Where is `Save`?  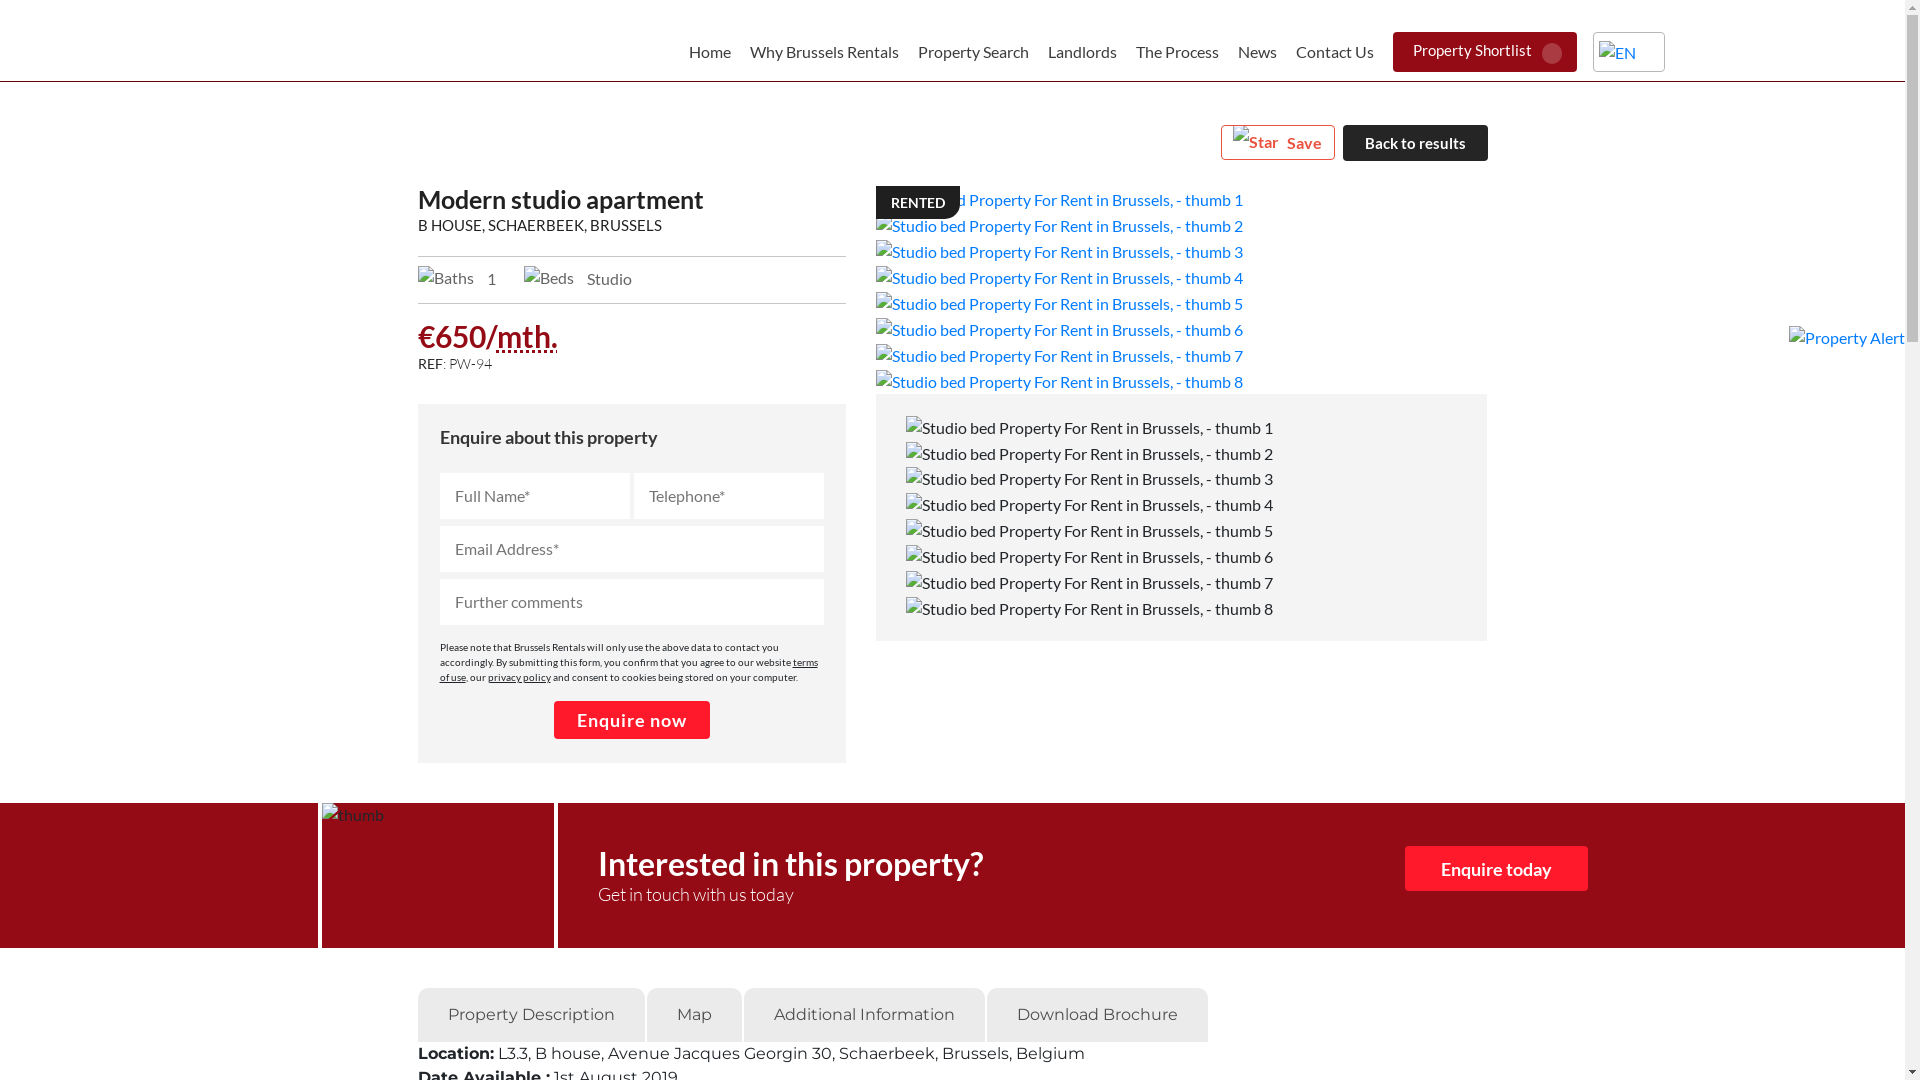
Save is located at coordinates (1277, 142).